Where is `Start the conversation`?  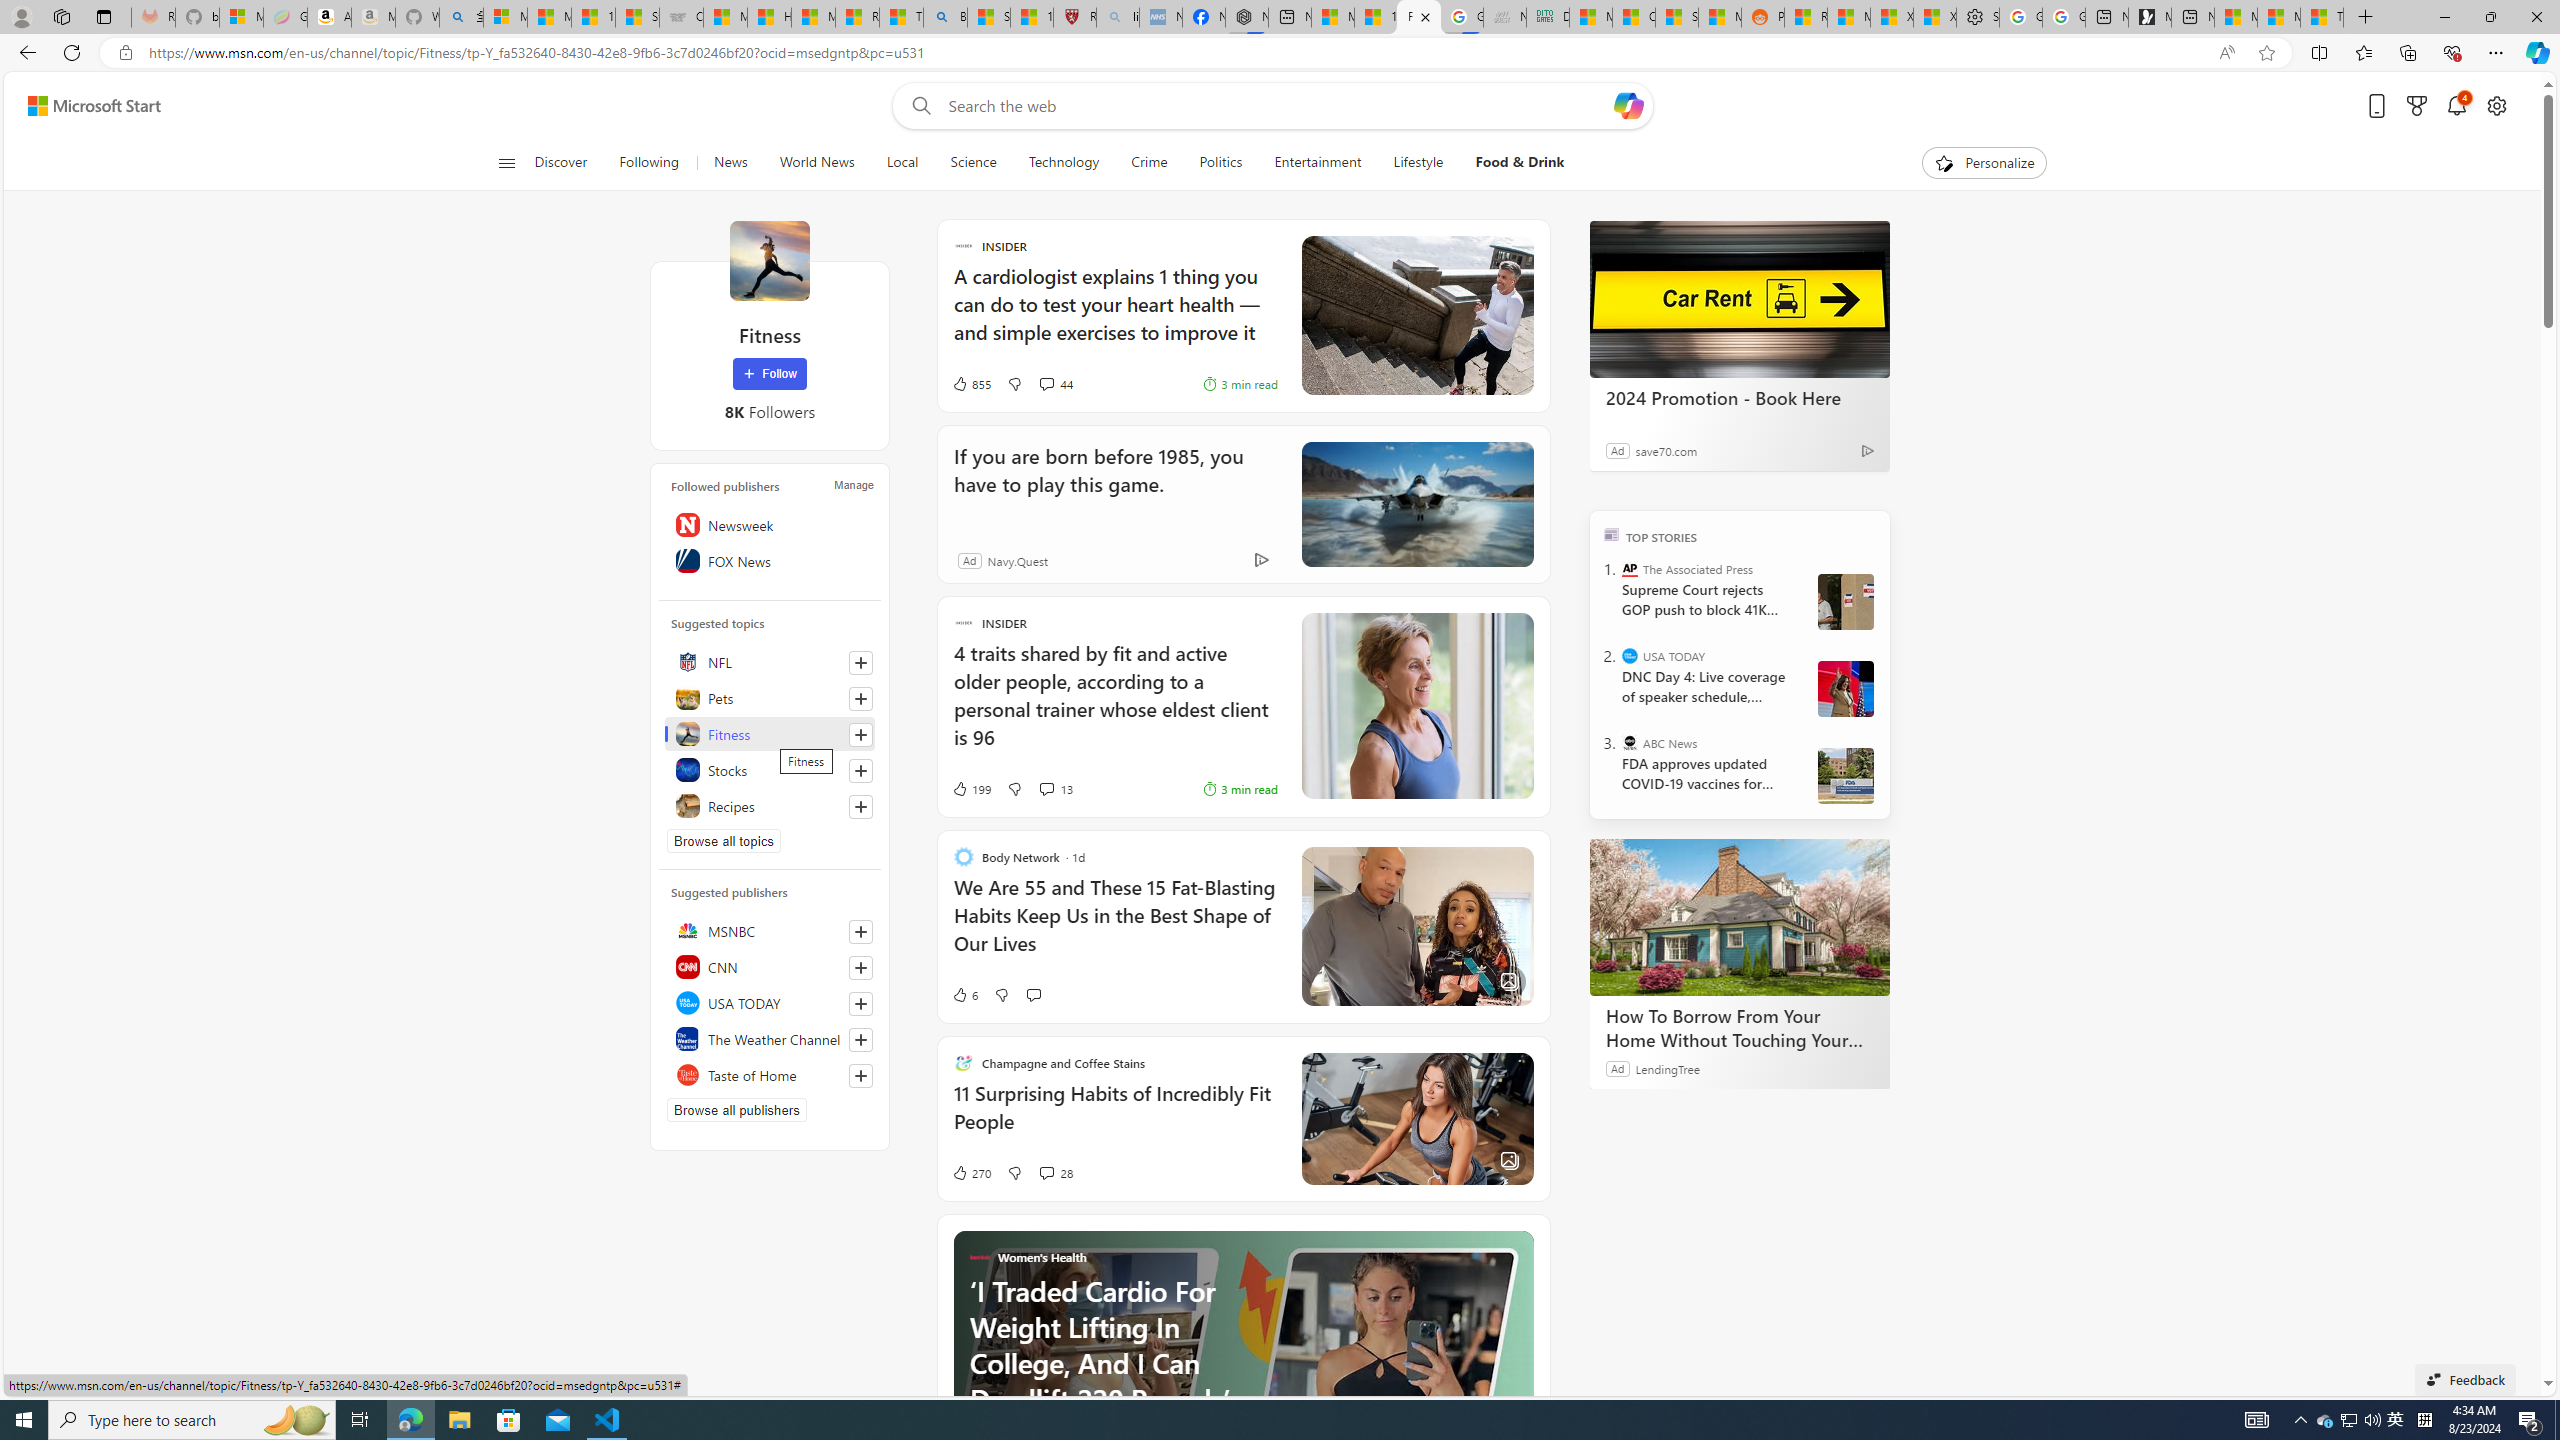 Start the conversation is located at coordinates (1032, 994).